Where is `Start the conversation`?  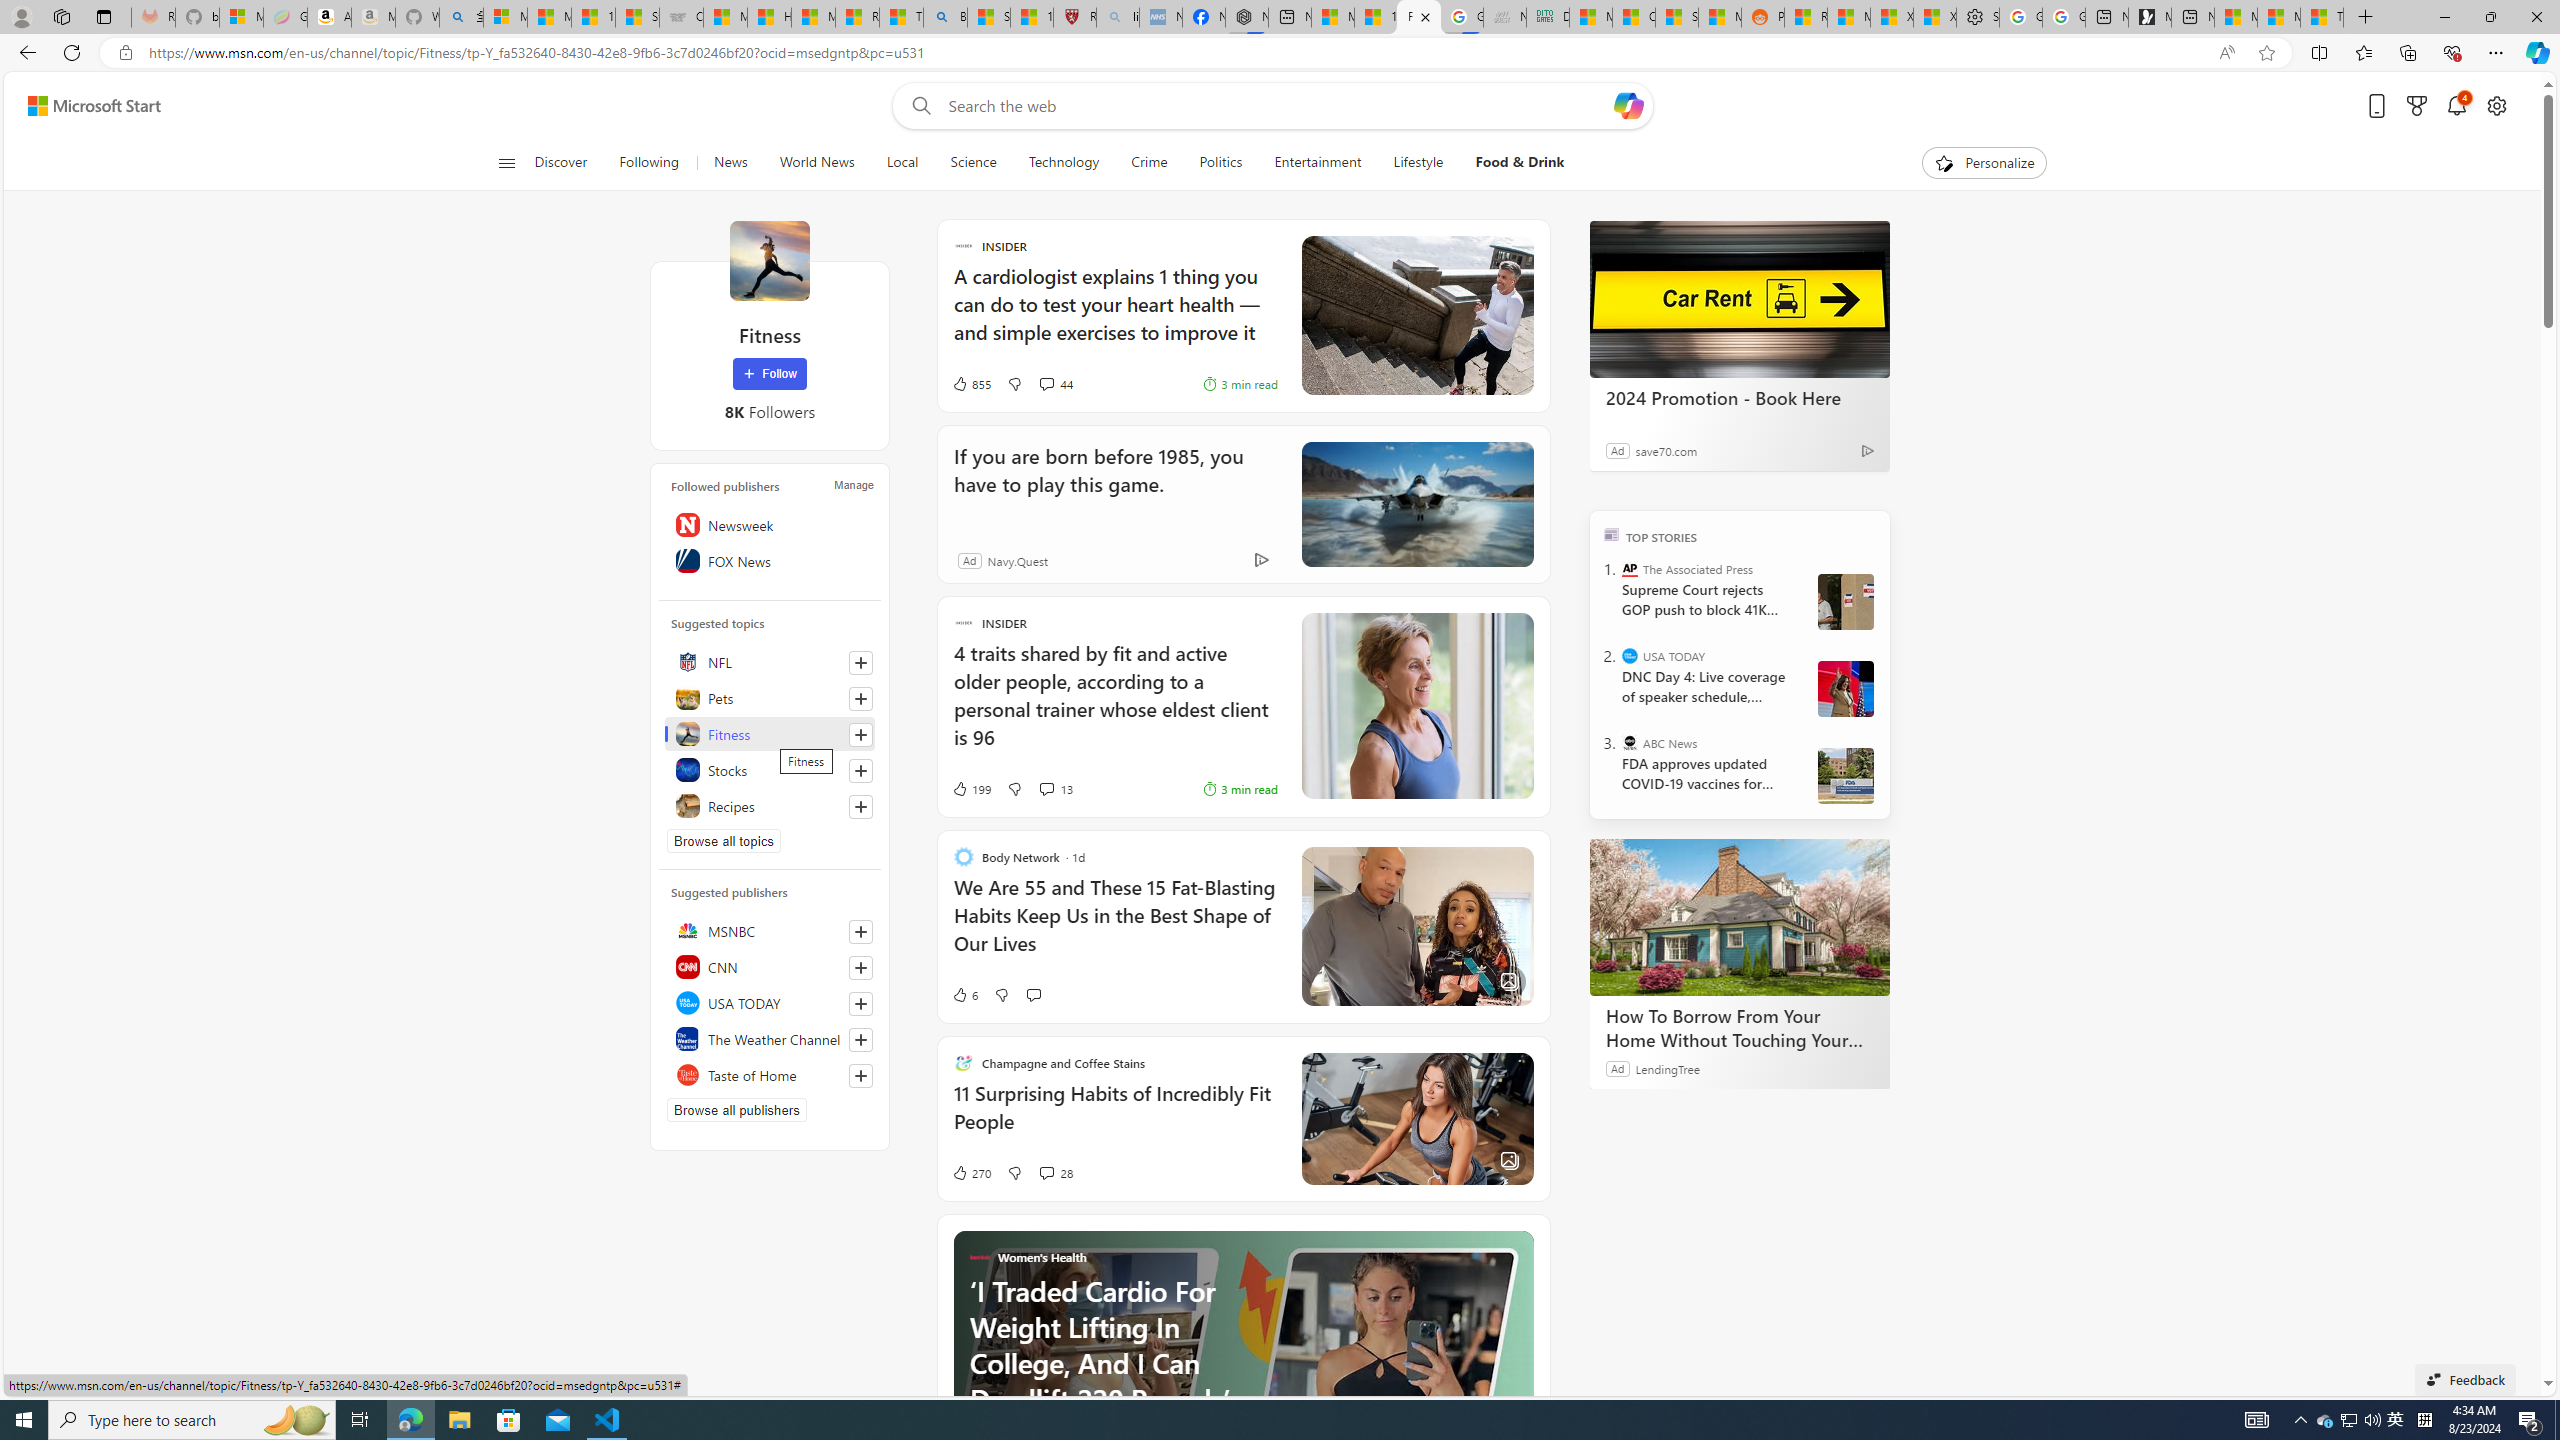 Start the conversation is located at coordinates (1032, 994).